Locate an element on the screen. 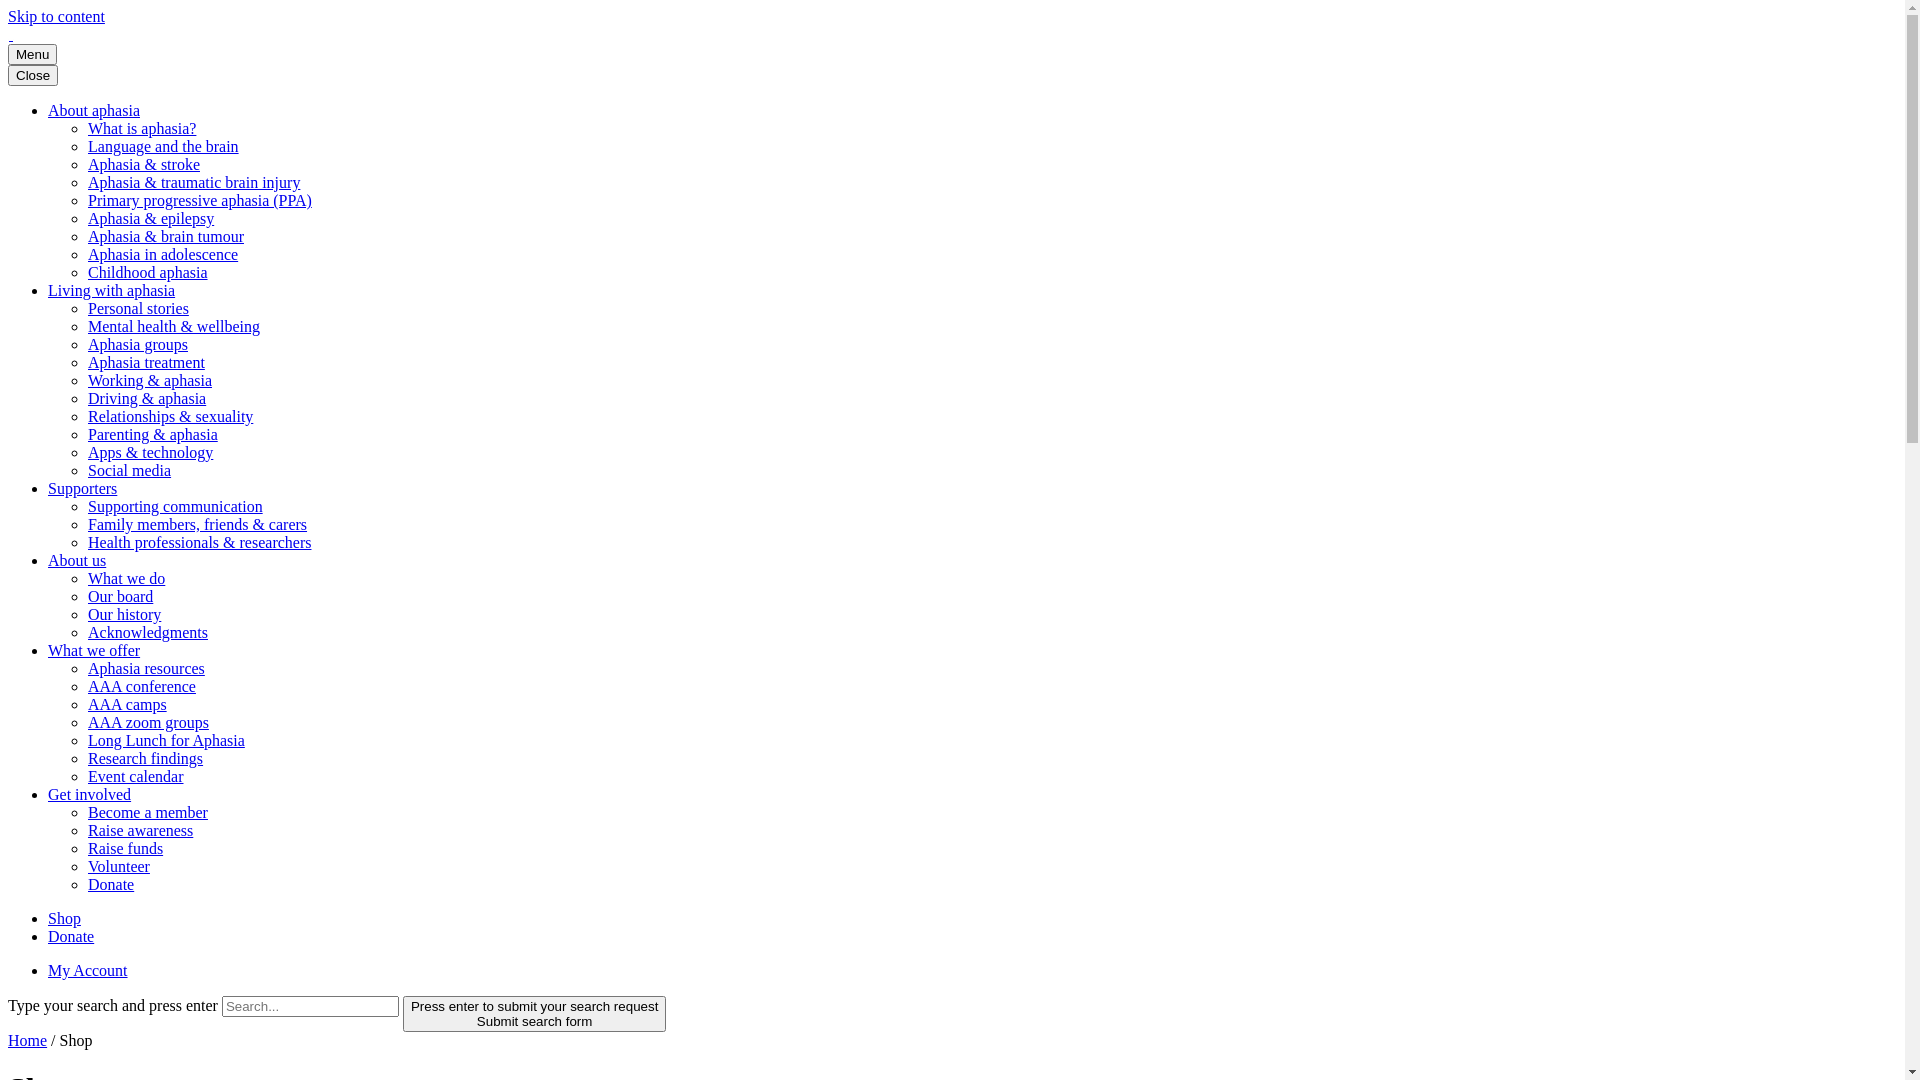 Image resolution: width=1920 pixels, height=1080 pixels. Volunteer is located at coordinates (119, 866).